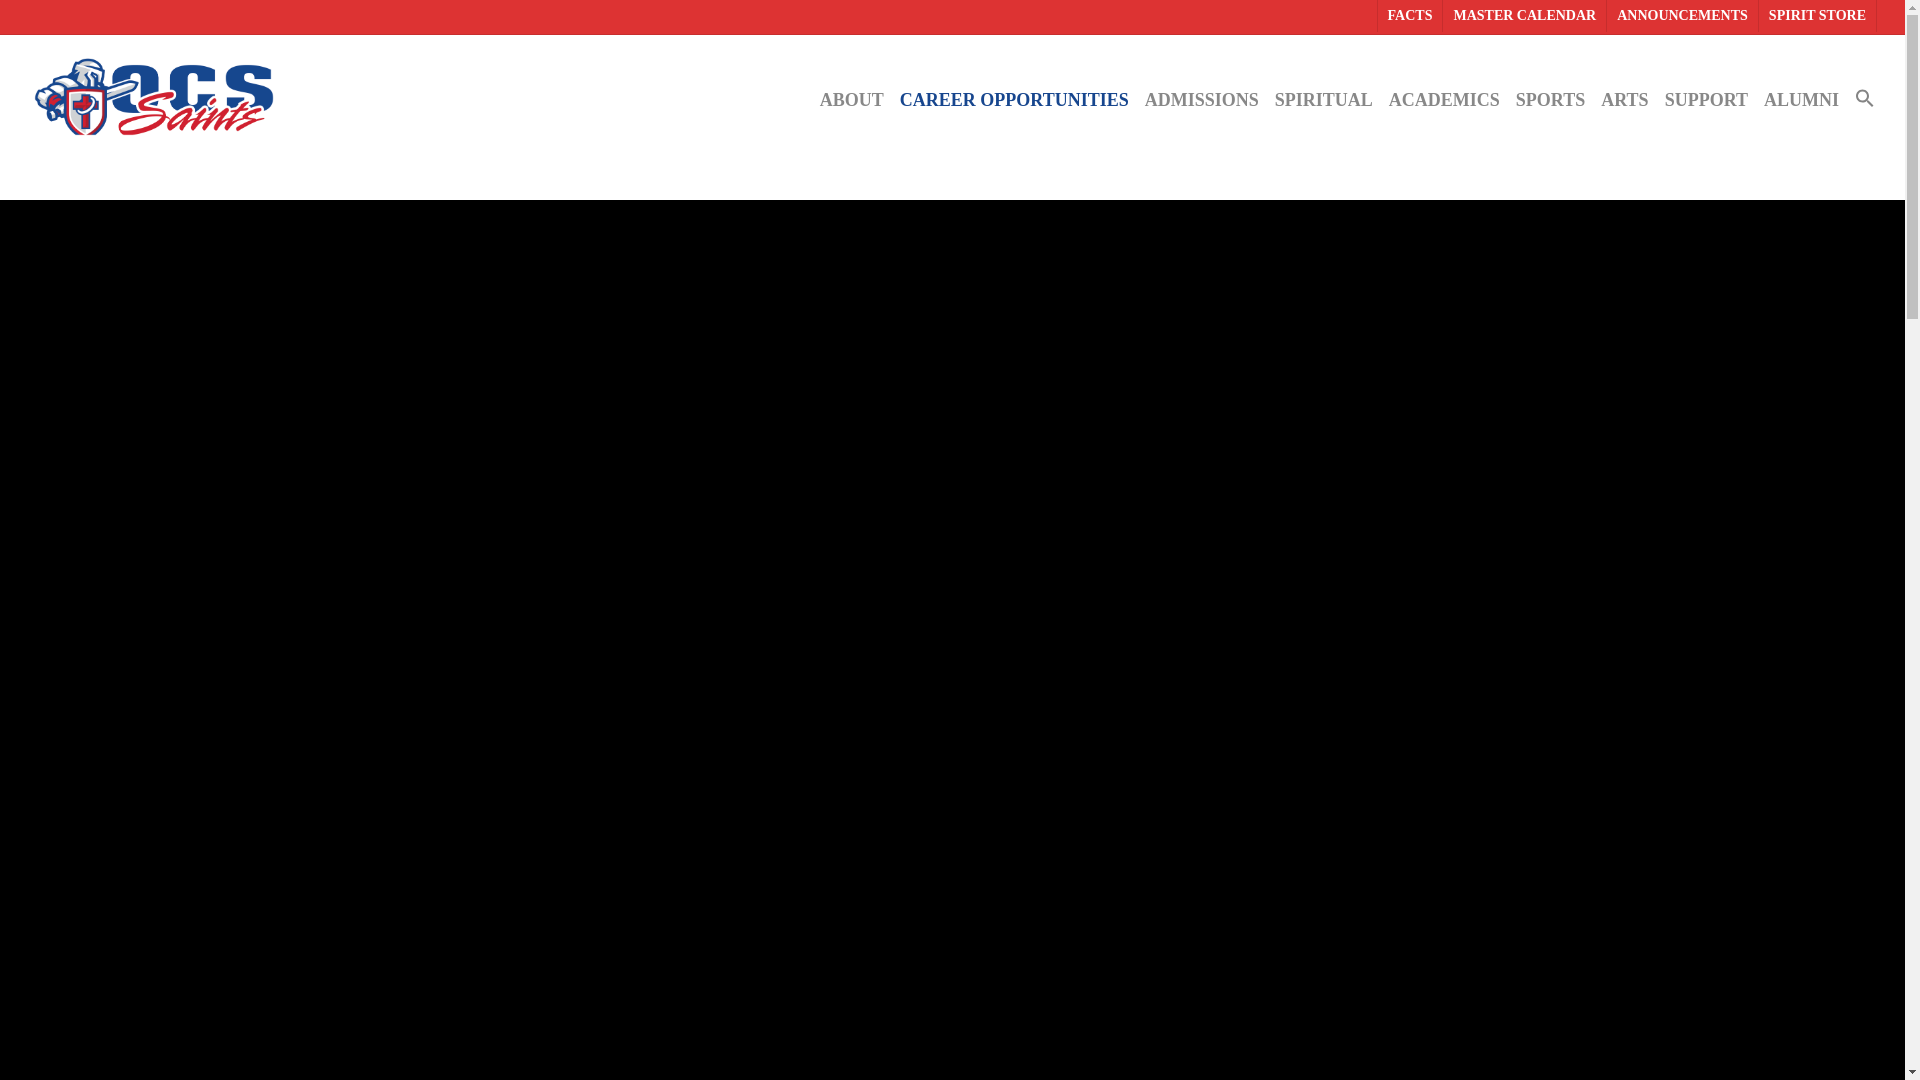 This screenshot has height=1080, width=1920. I want to click on ACADEMICS, so click(1444, 100).